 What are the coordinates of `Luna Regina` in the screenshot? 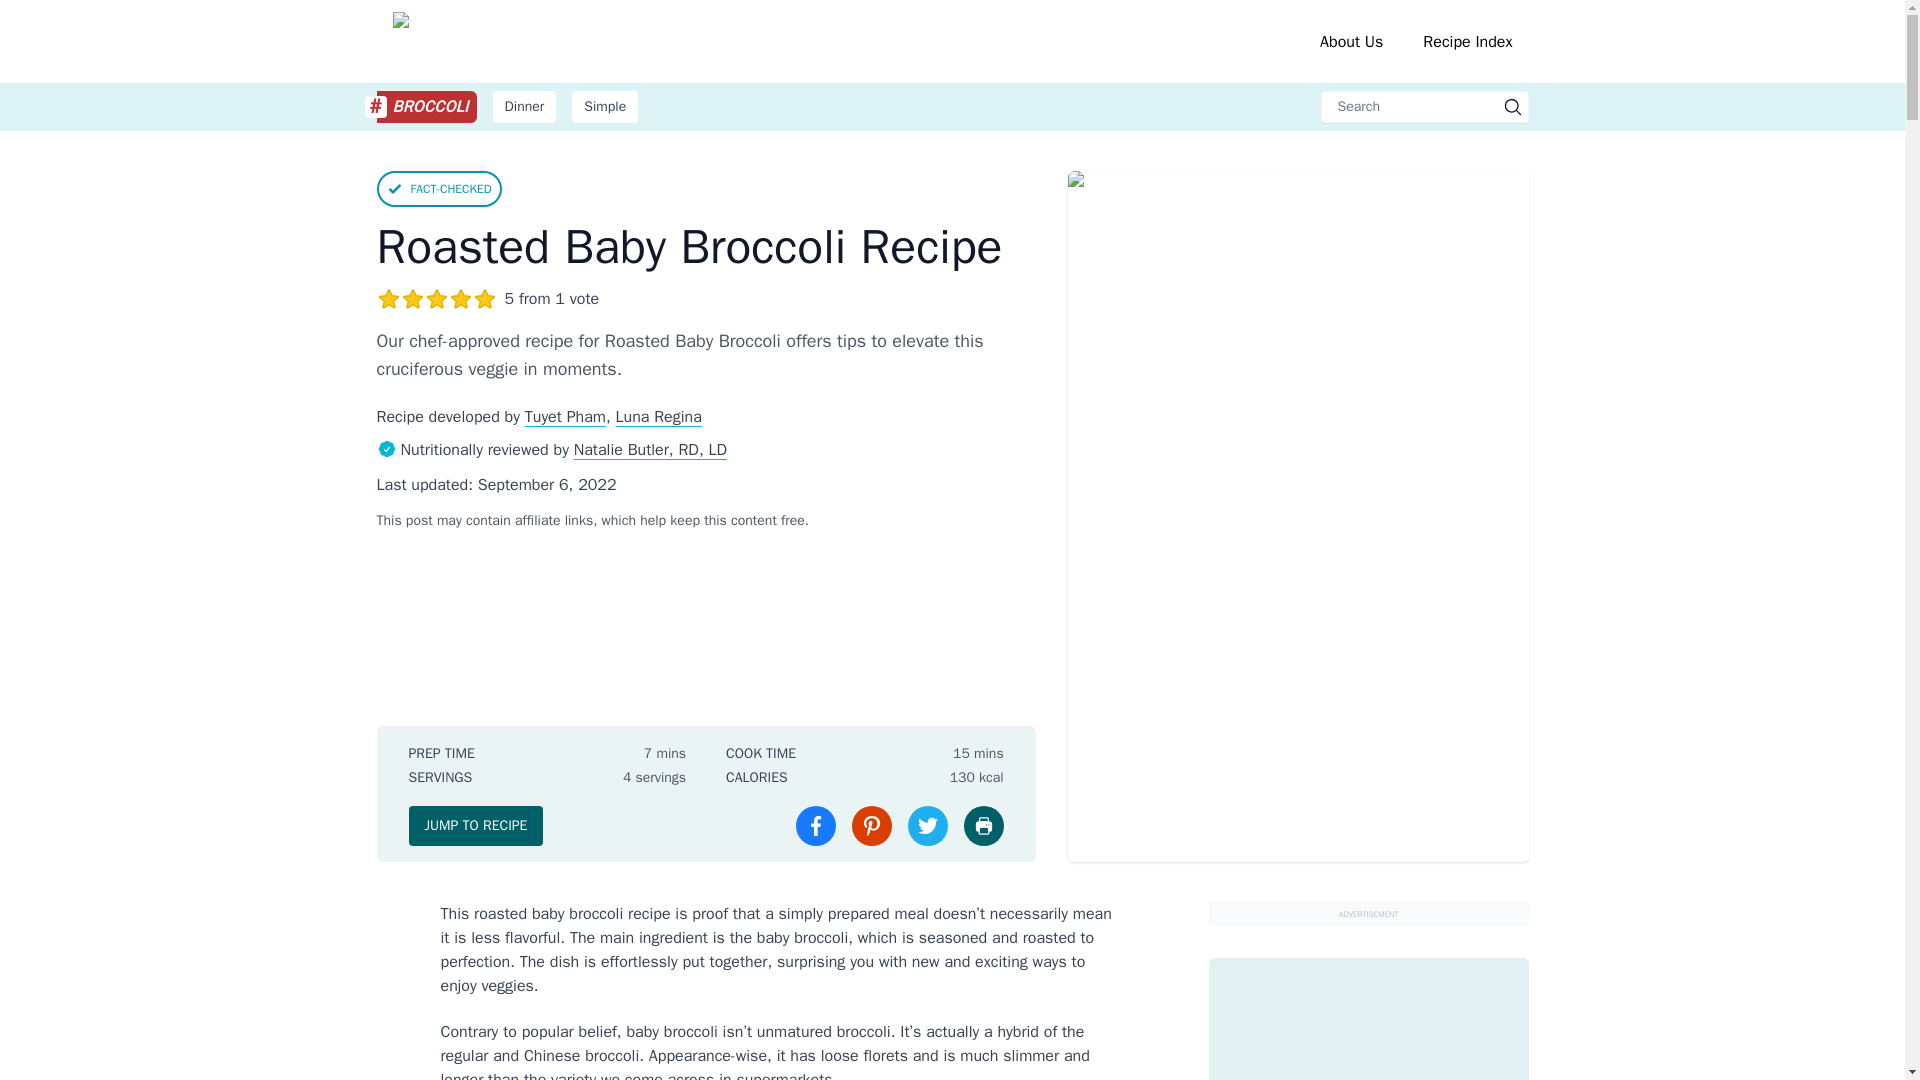 It's located at (659, 416).